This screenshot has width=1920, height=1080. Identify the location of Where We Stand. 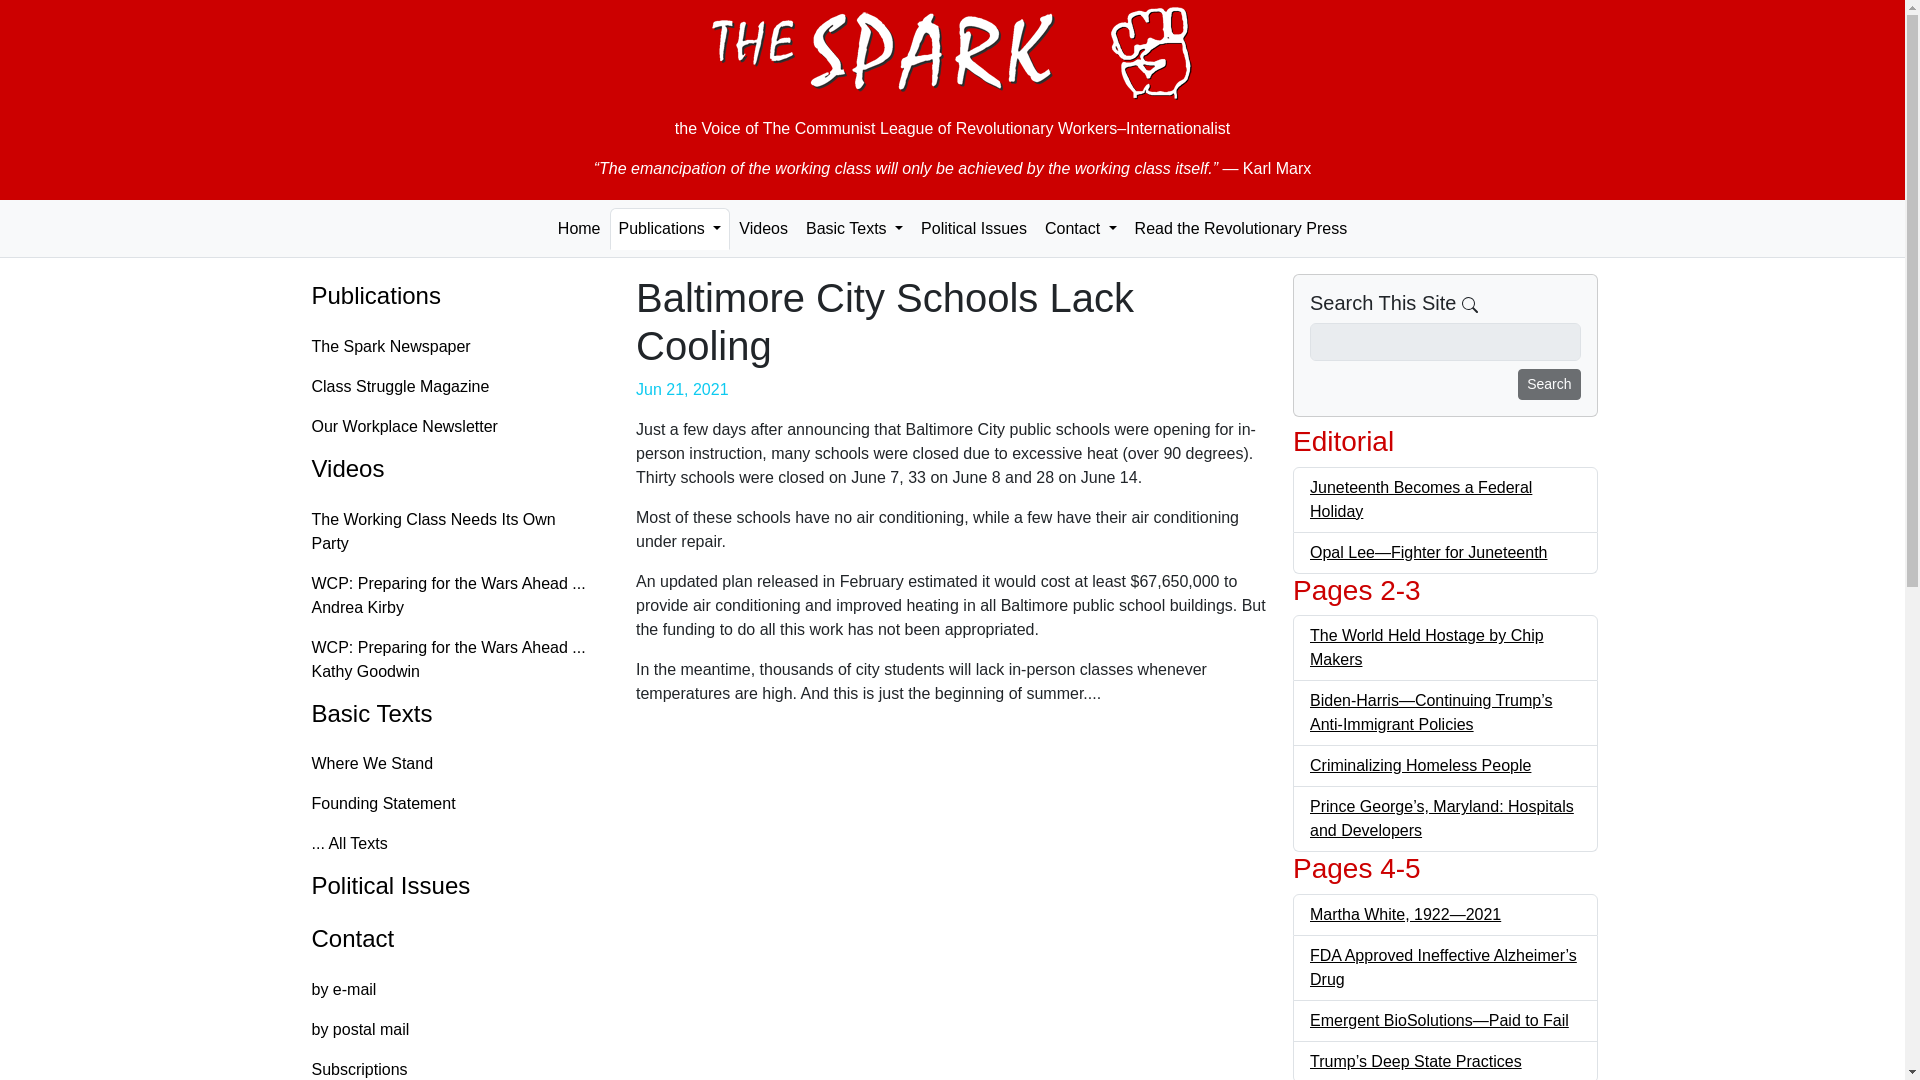
(454, 764).